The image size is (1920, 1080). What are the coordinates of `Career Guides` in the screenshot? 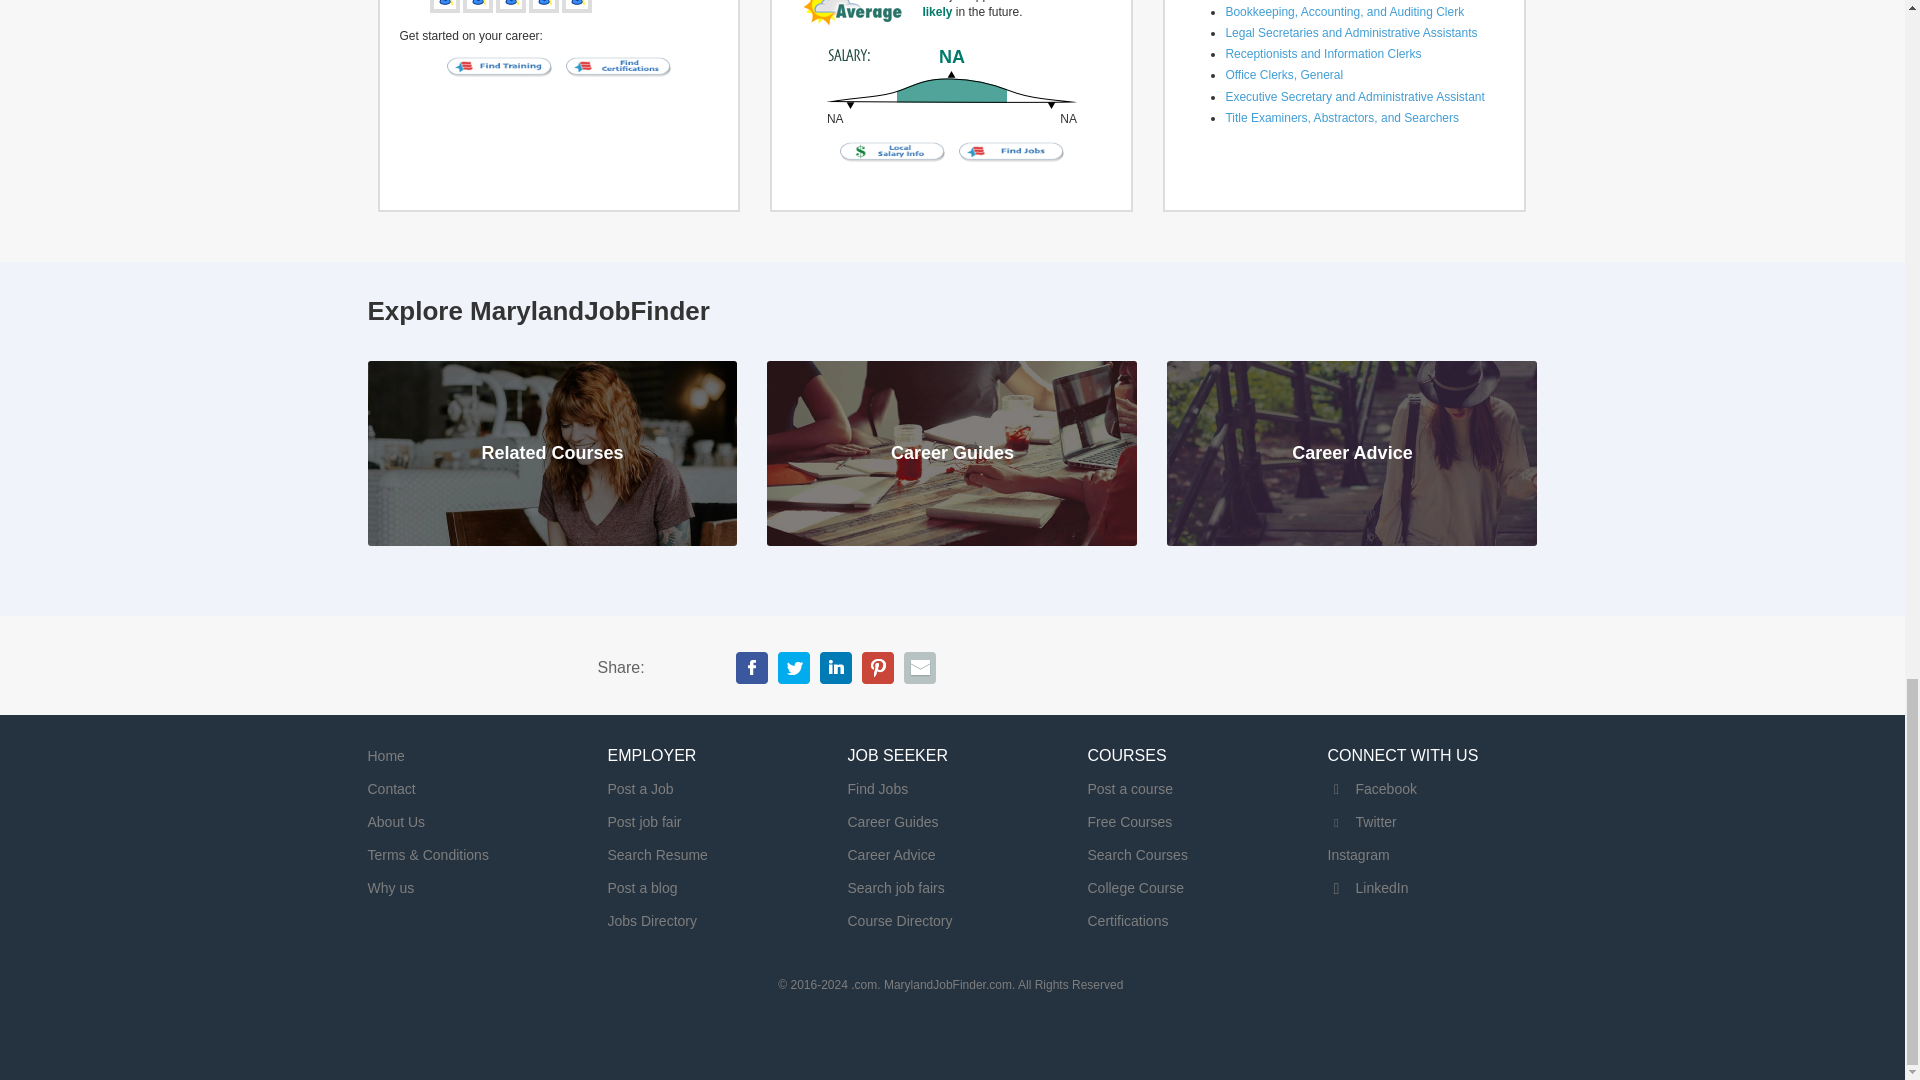 It's located at (893, 822).